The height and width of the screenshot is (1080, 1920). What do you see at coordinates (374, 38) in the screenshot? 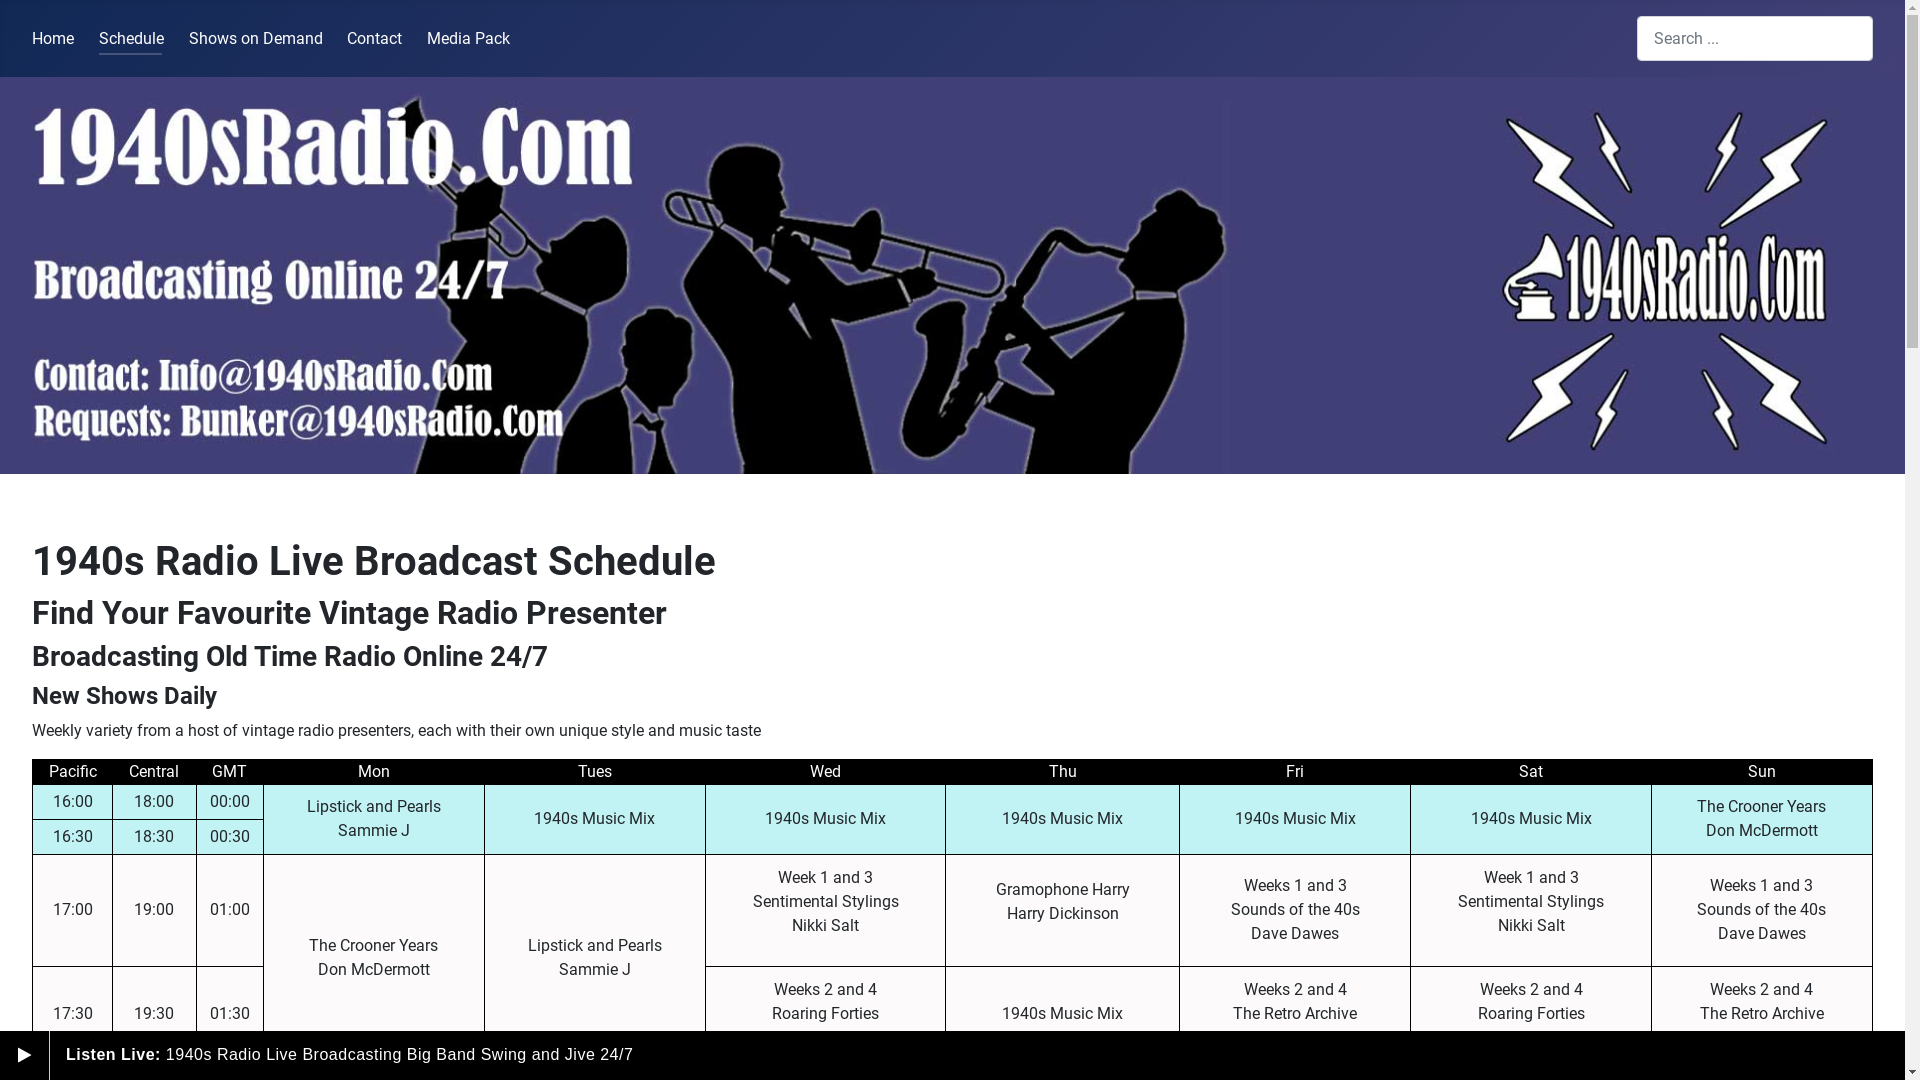
I see `Contact` at bounding box center [374, 38].